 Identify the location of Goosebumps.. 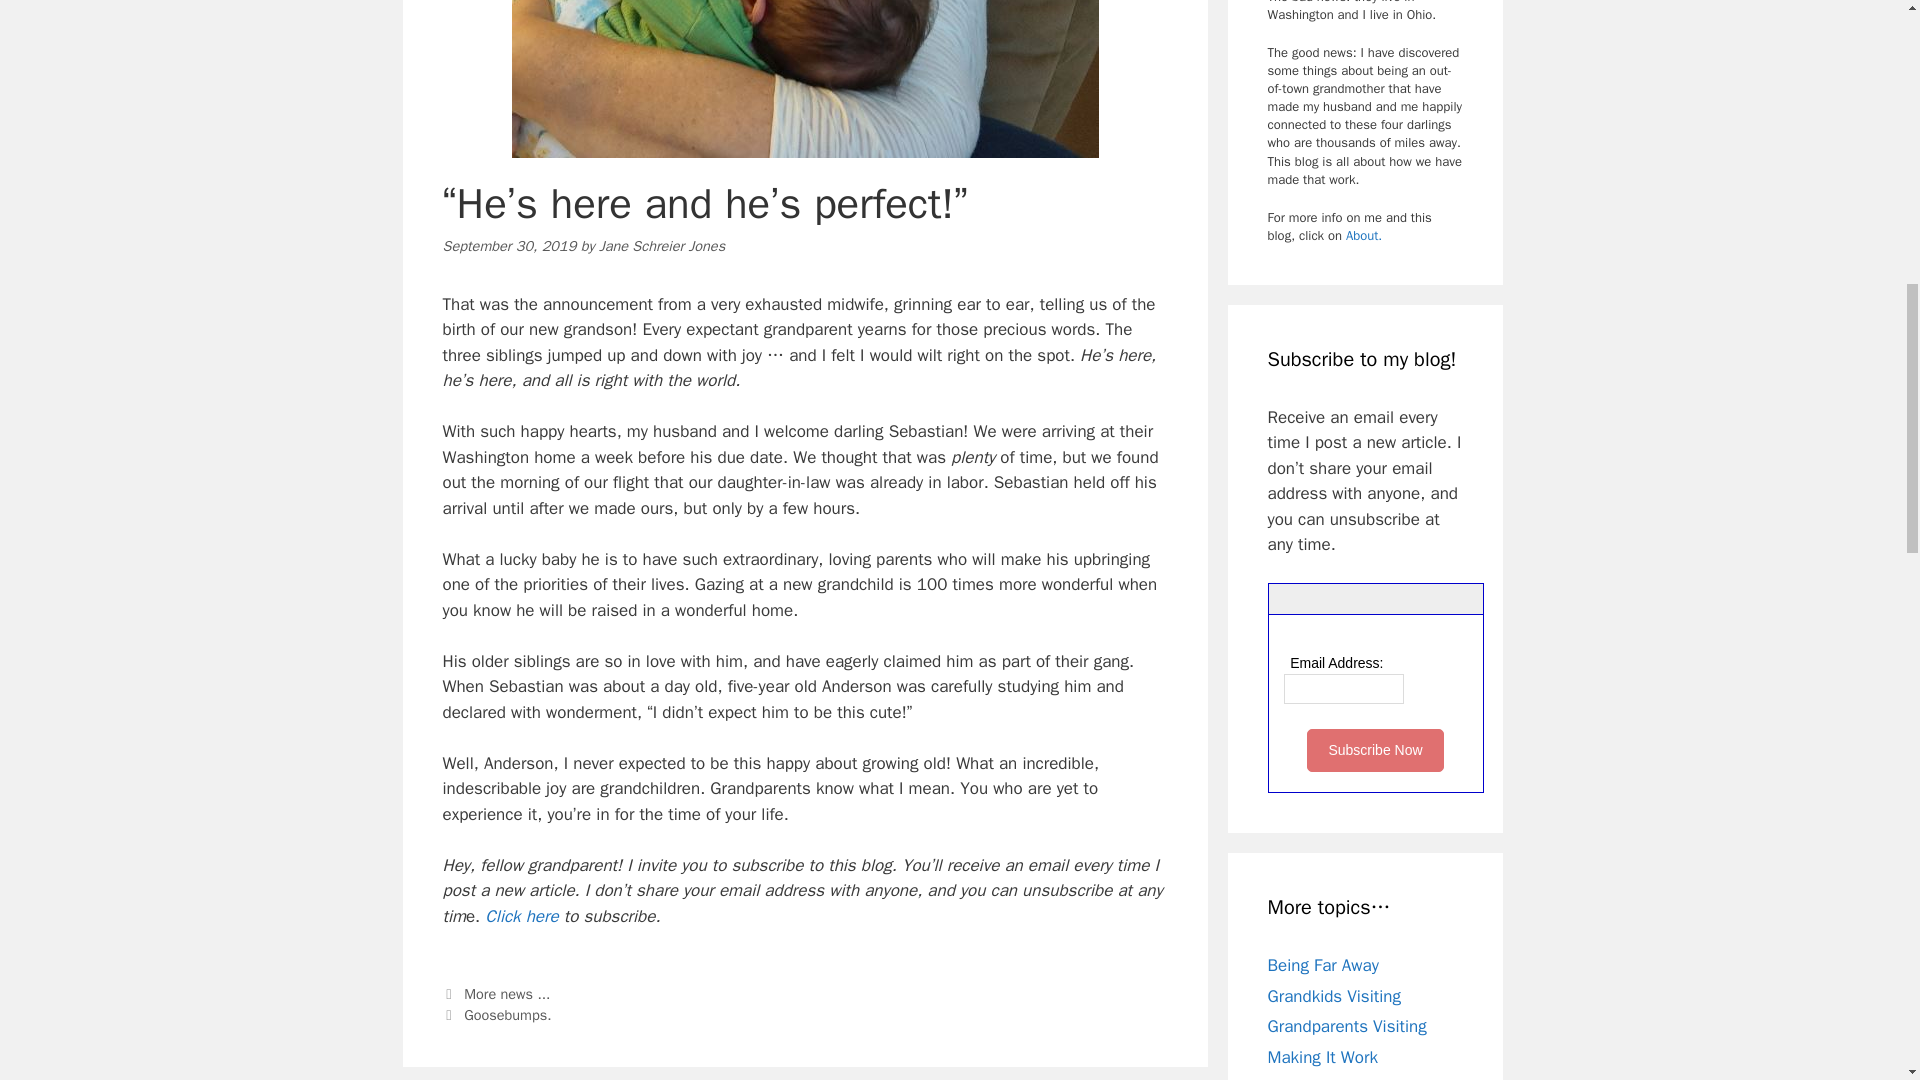
(508, 1014).